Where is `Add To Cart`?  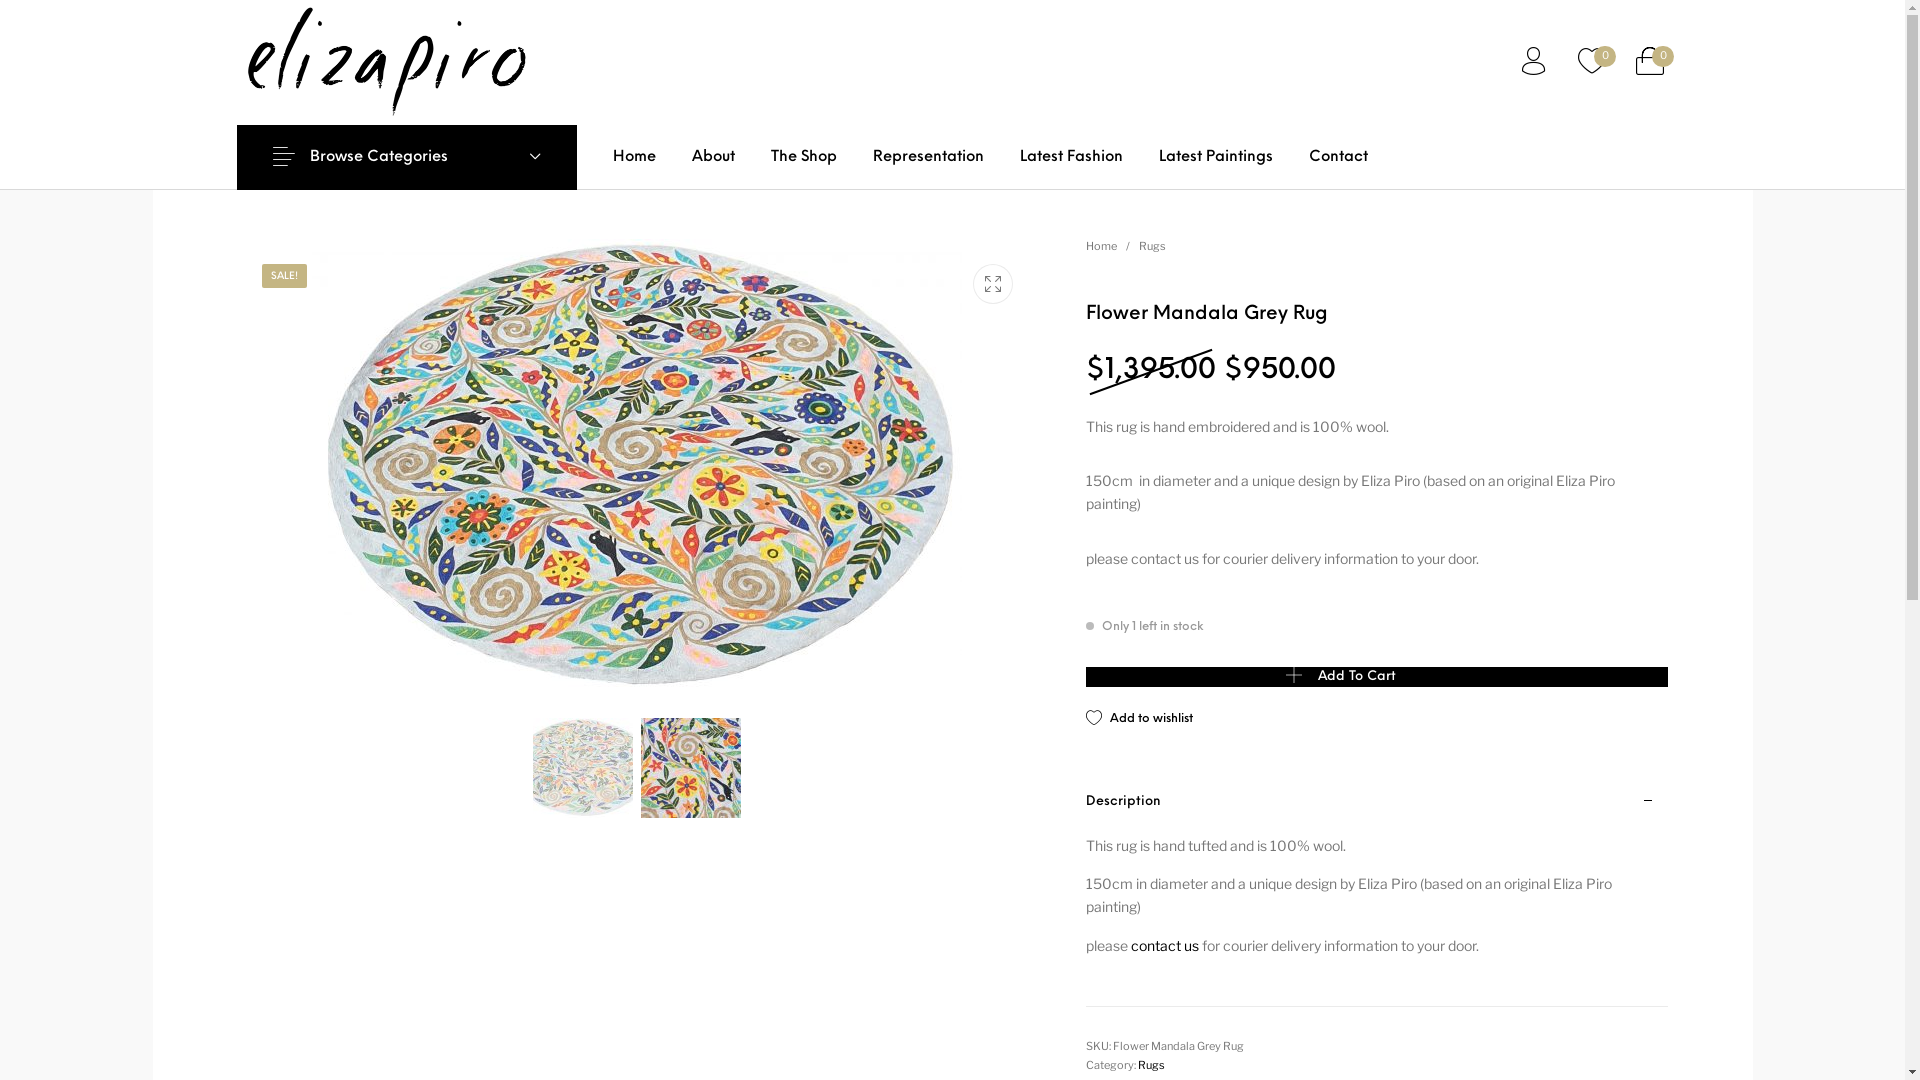
Add To Cart is located at coordinates (1378, 677).